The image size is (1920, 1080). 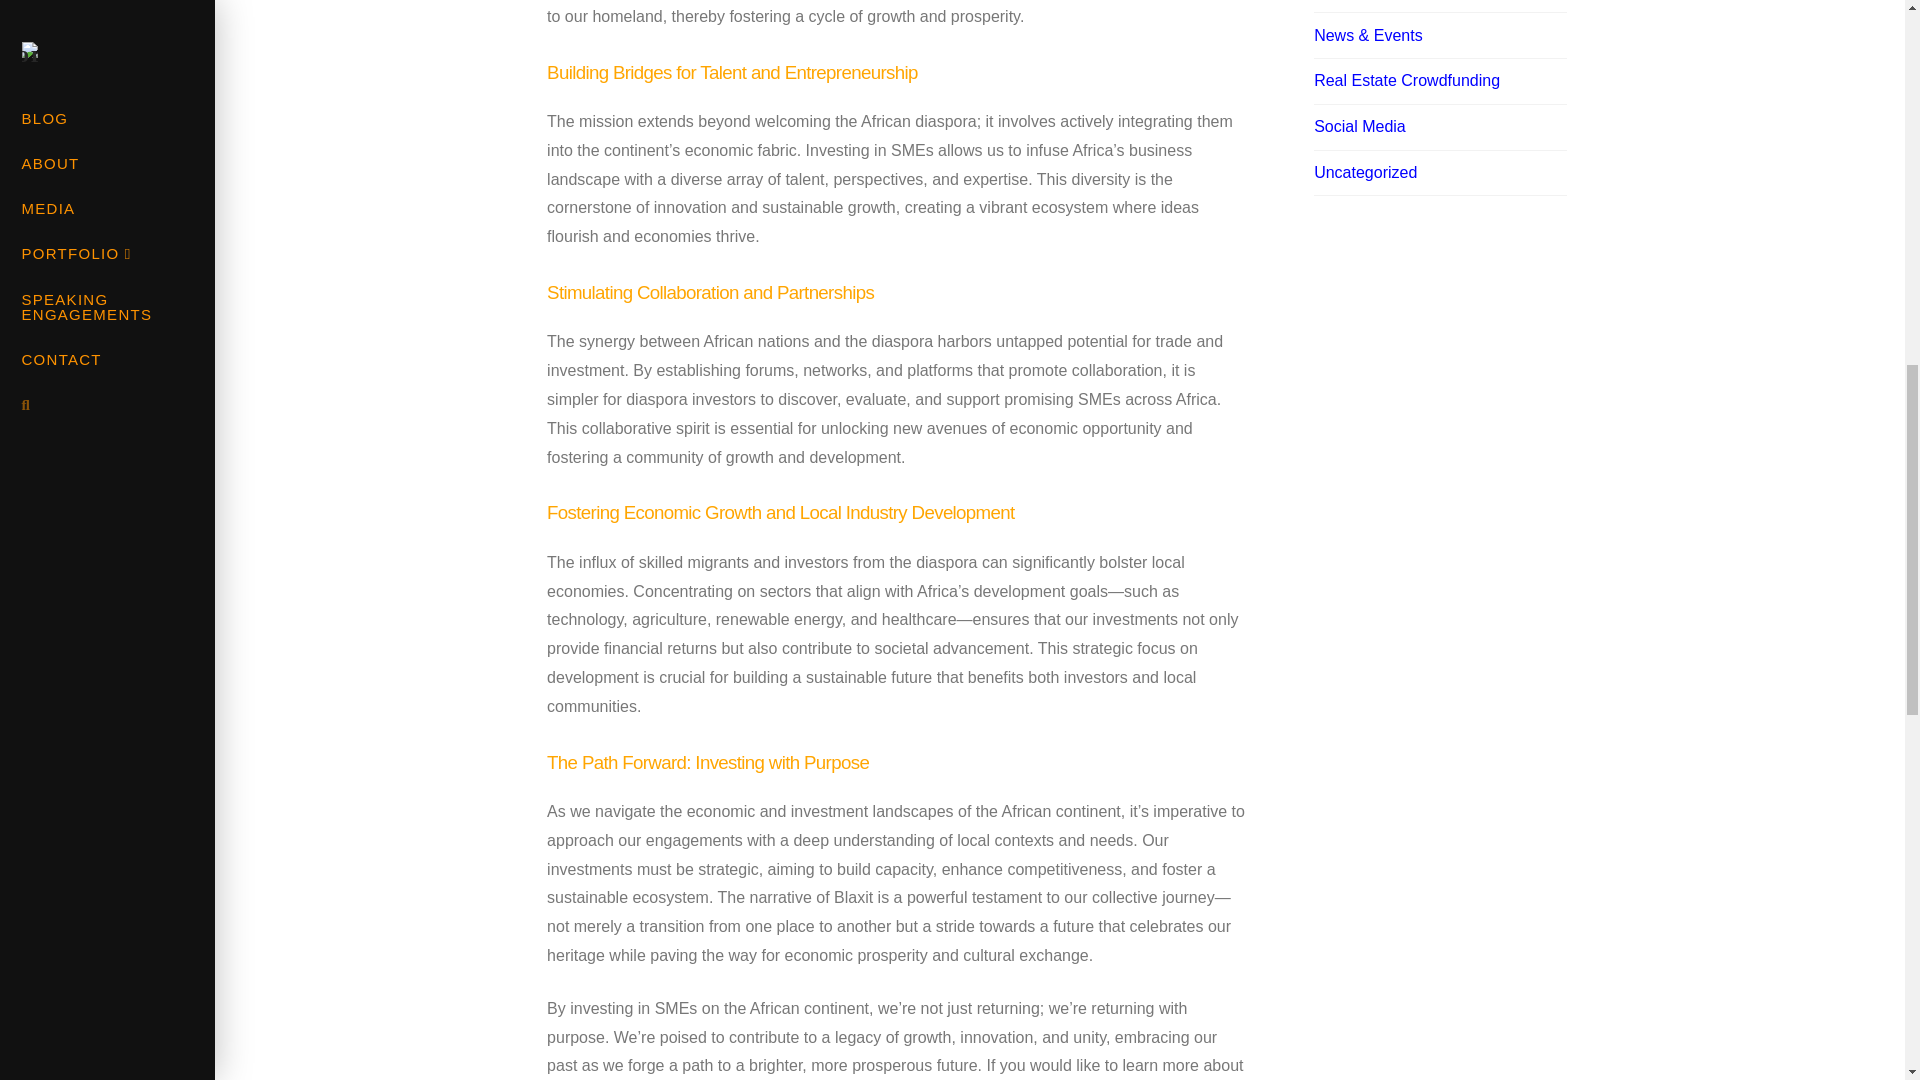 I want to click on Social Media, so click(x=1359, y=126).